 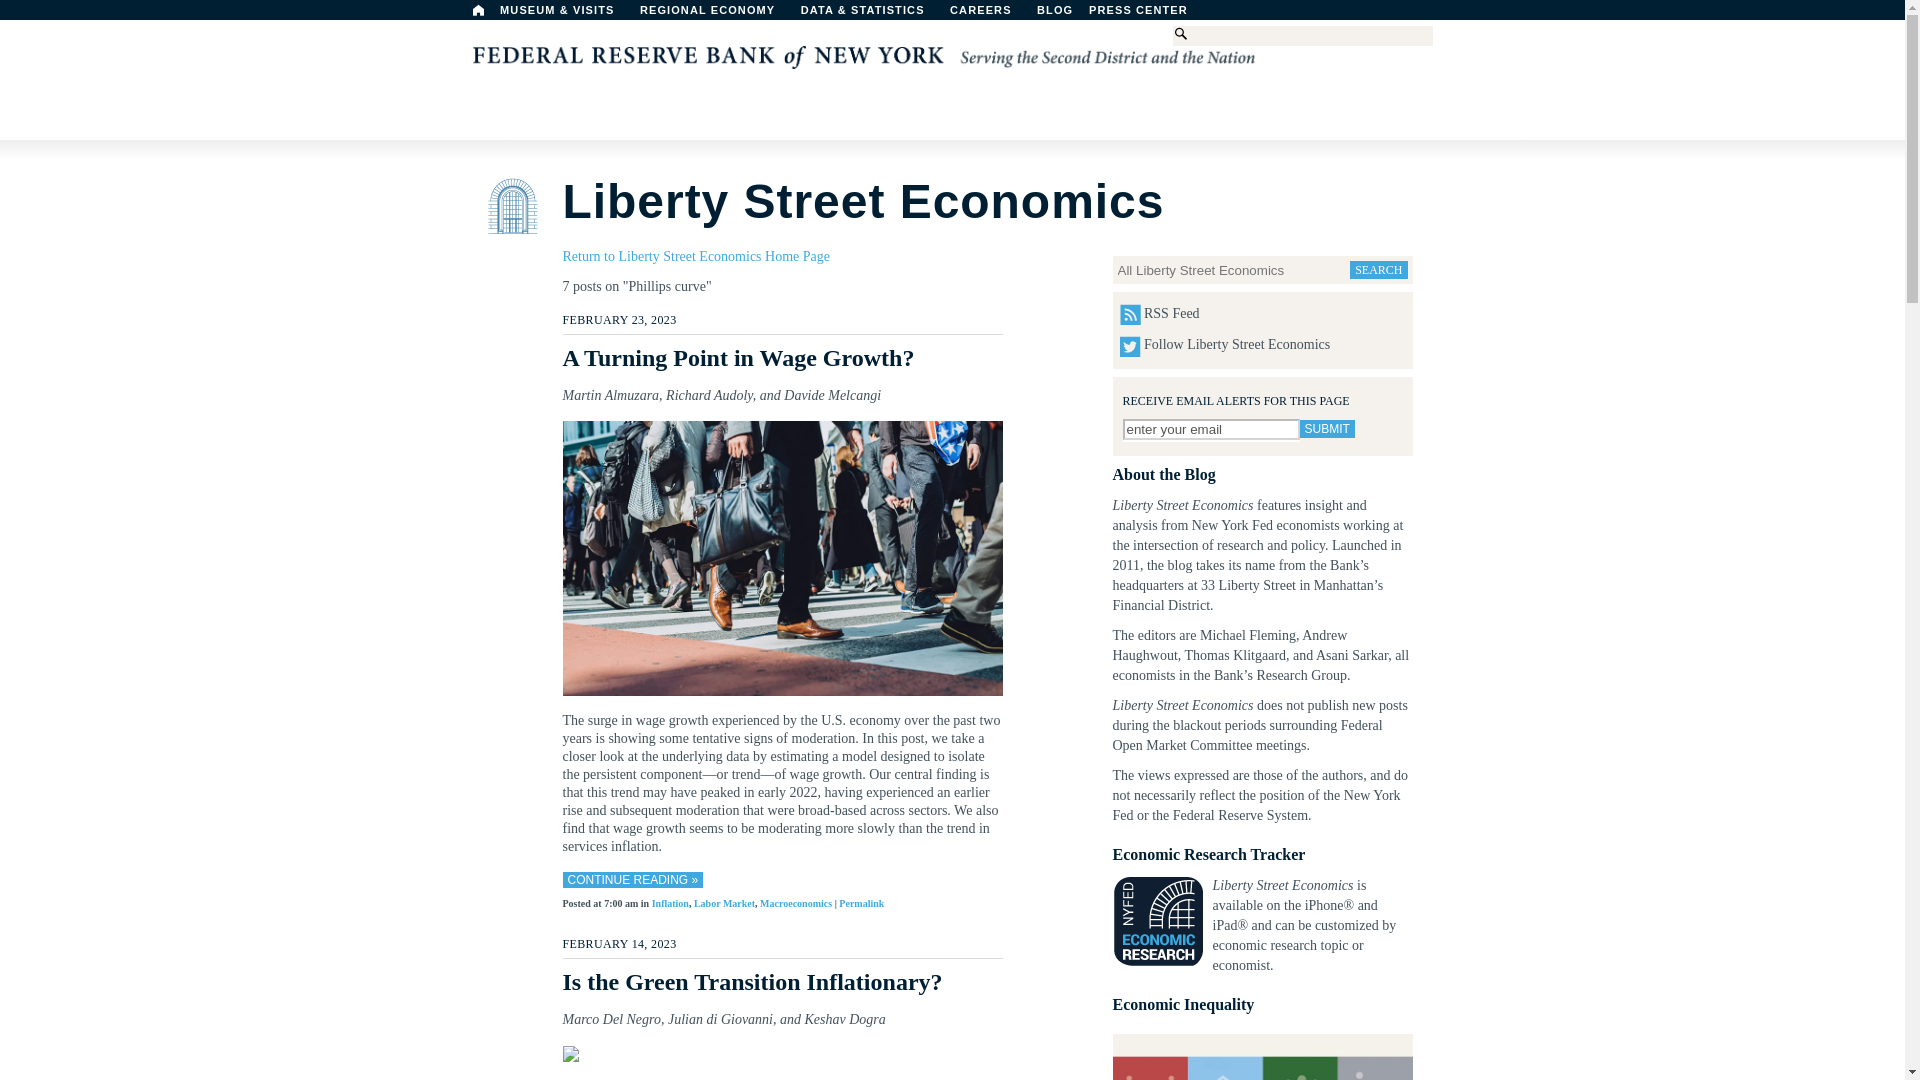 I want to click on enter your email, so click(x=1210, y=429).